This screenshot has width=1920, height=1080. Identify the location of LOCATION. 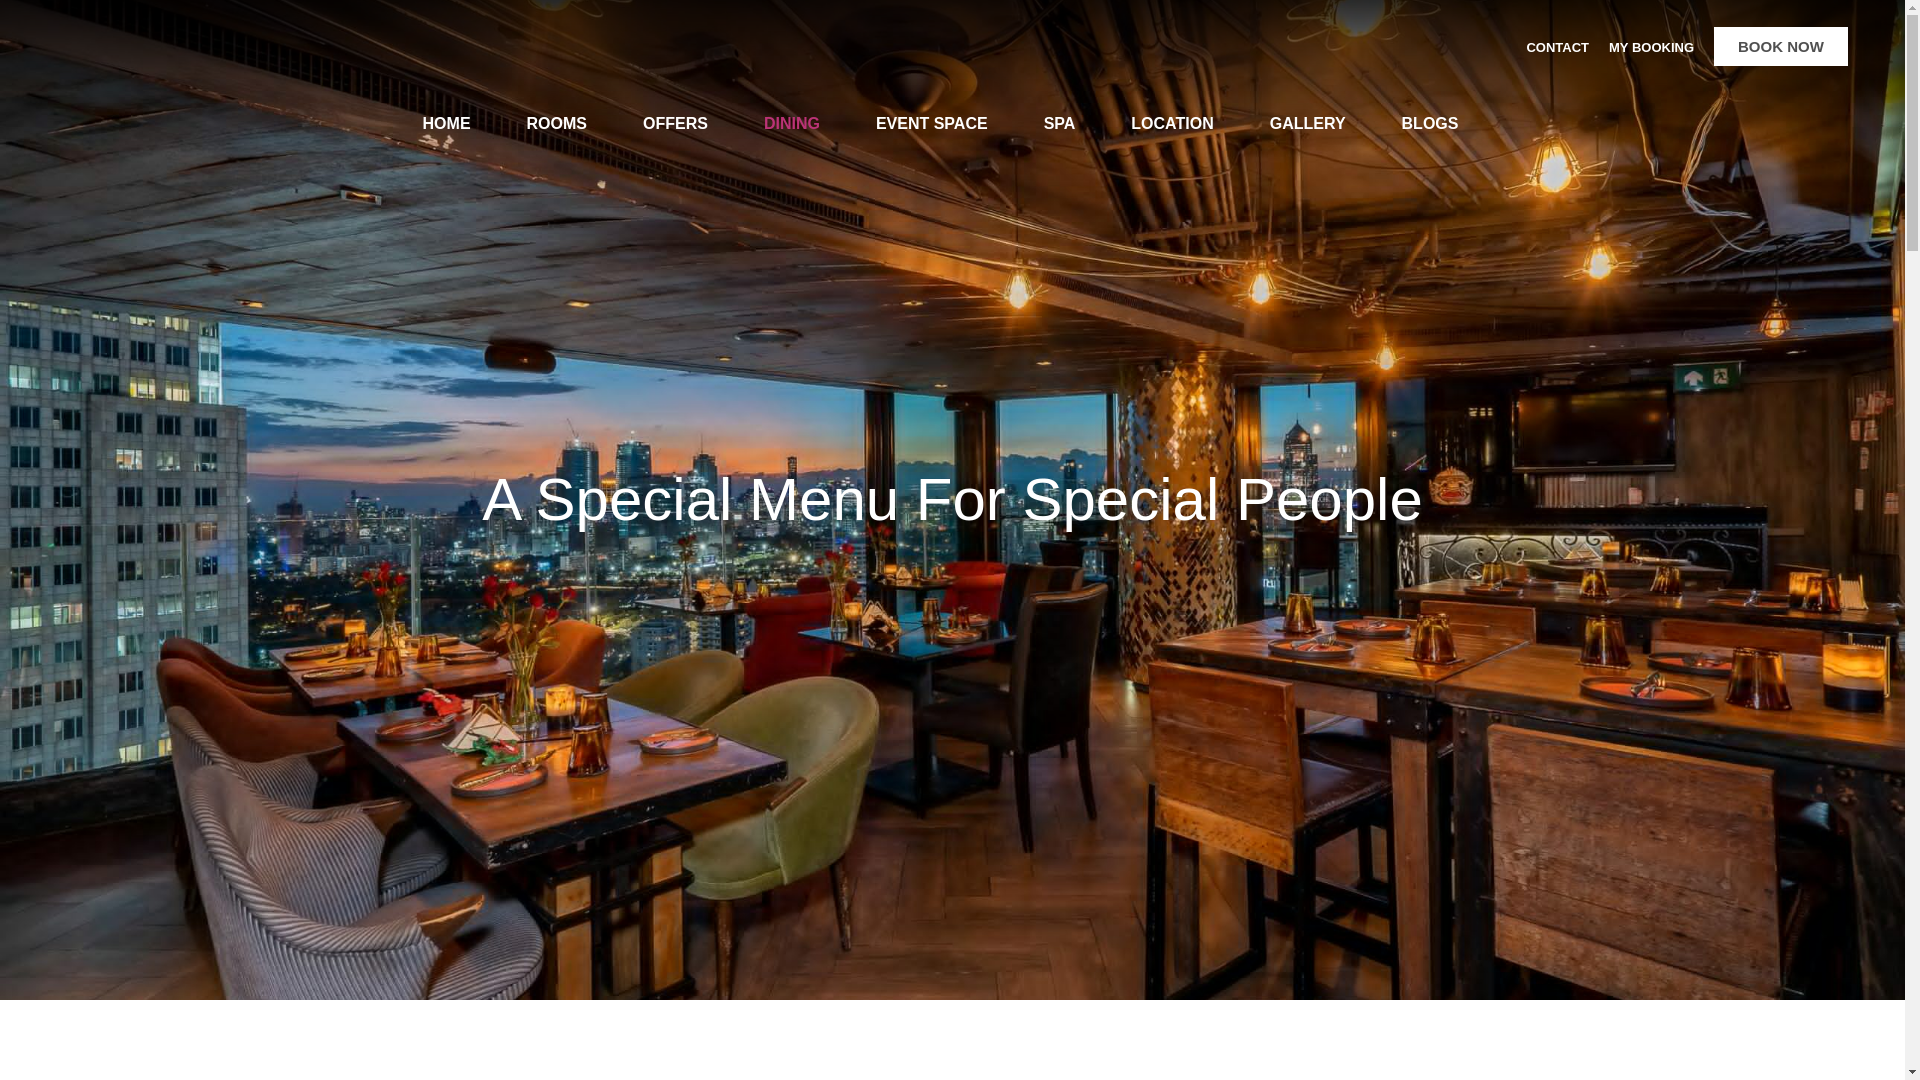
(1172, 123).